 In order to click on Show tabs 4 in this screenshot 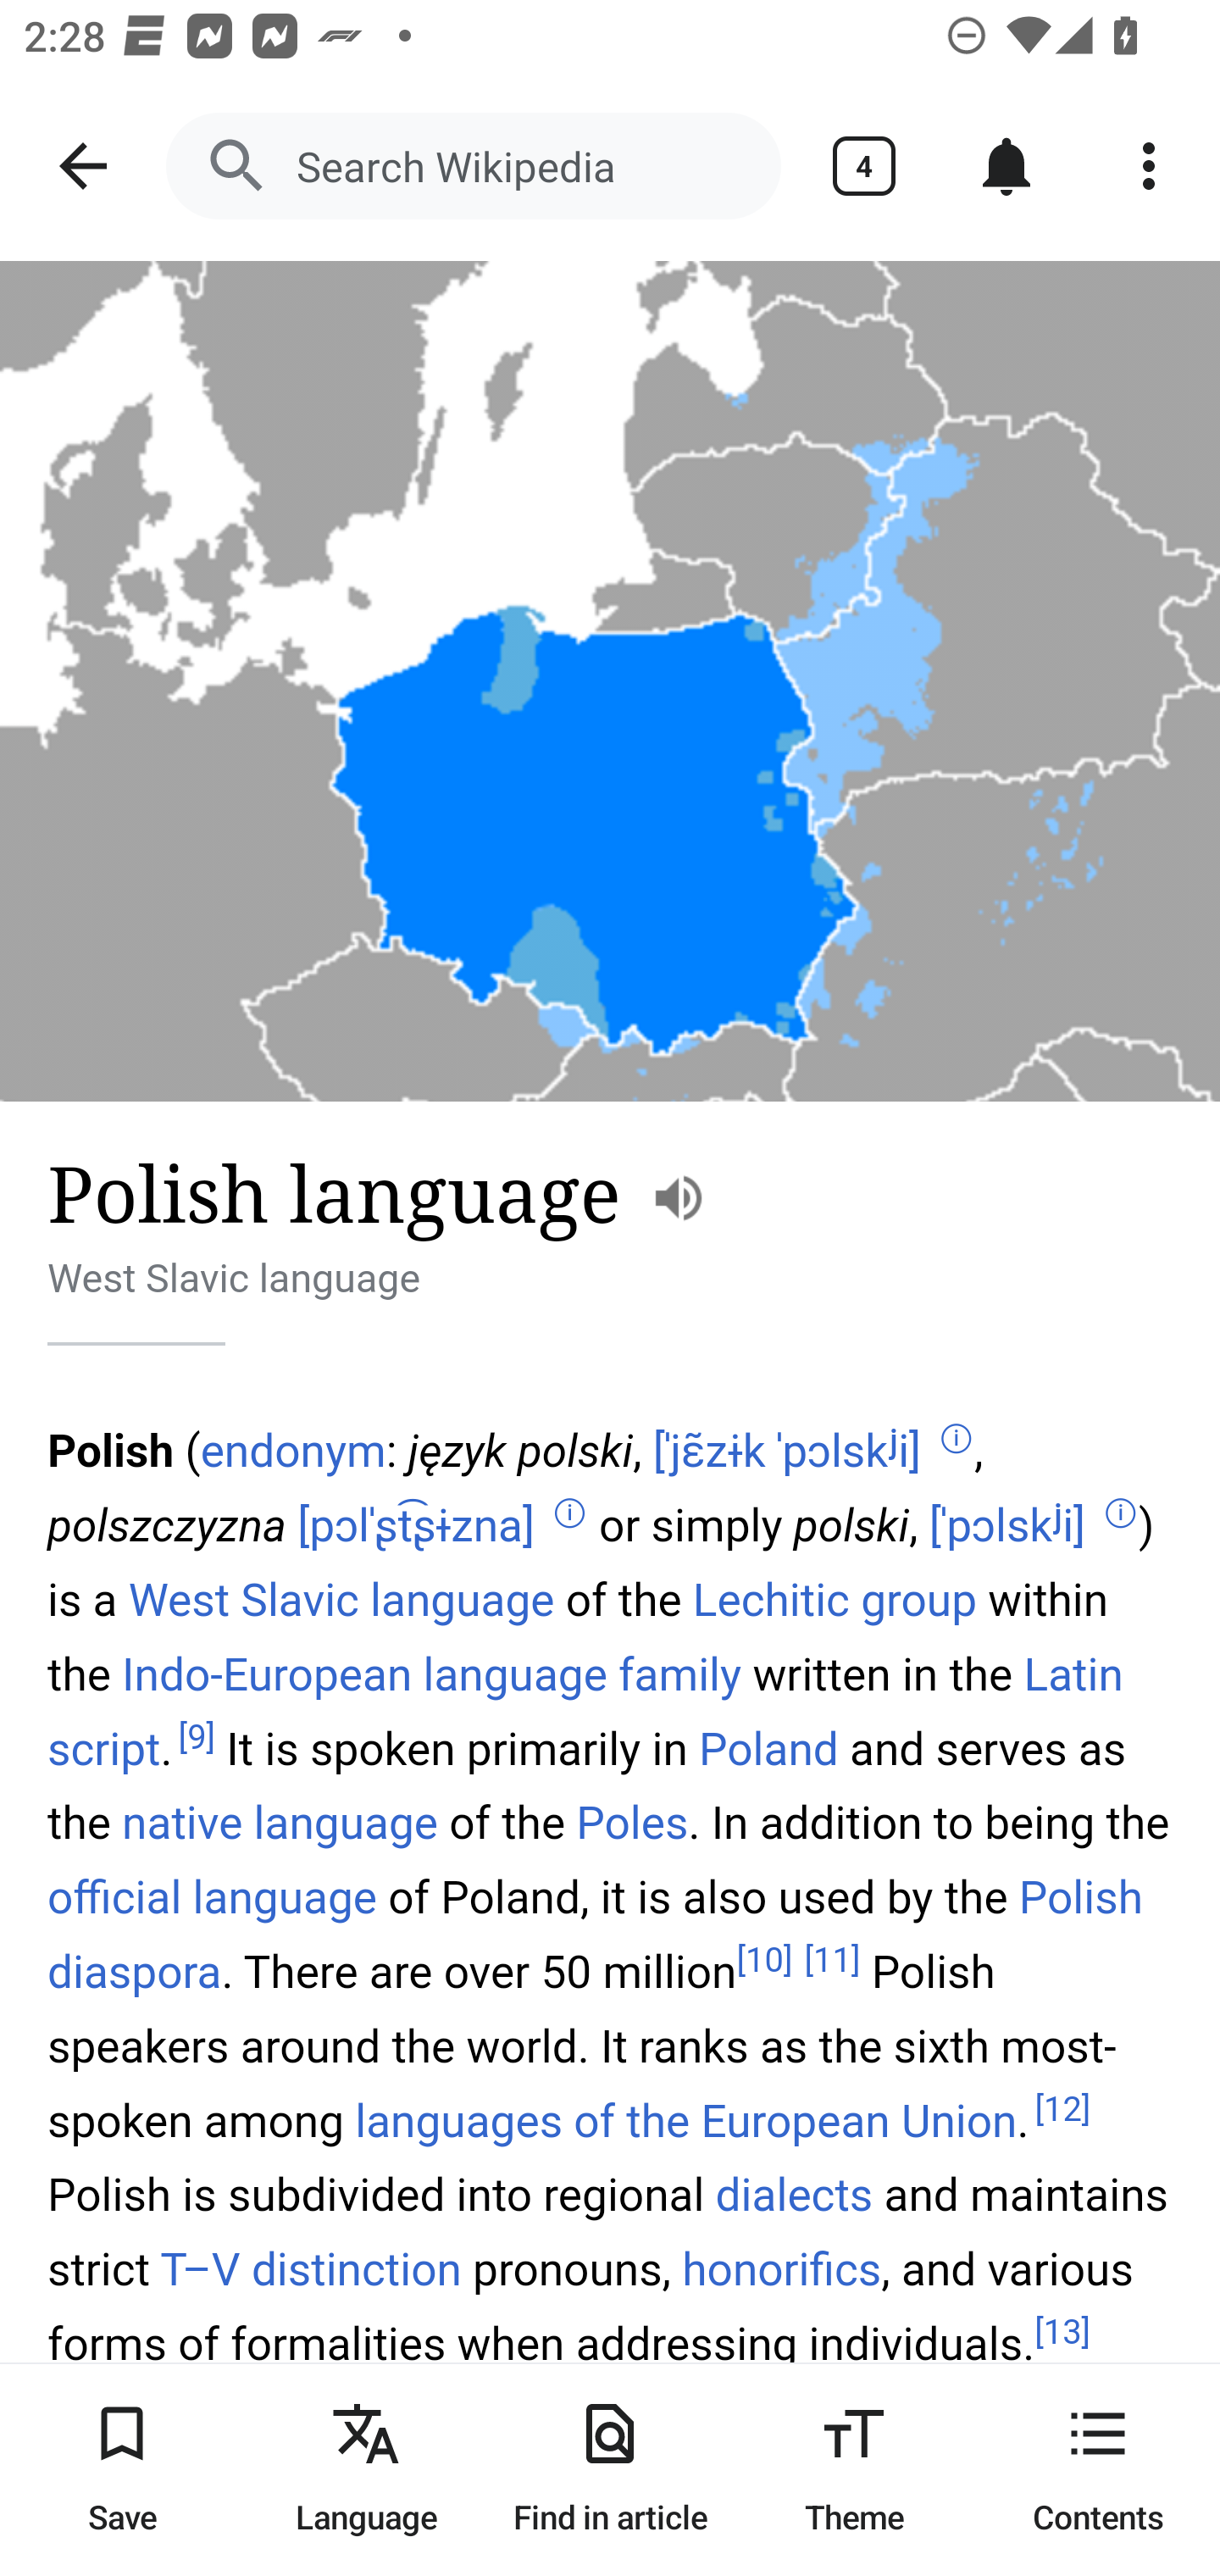, I will do `click(864, 166)`.